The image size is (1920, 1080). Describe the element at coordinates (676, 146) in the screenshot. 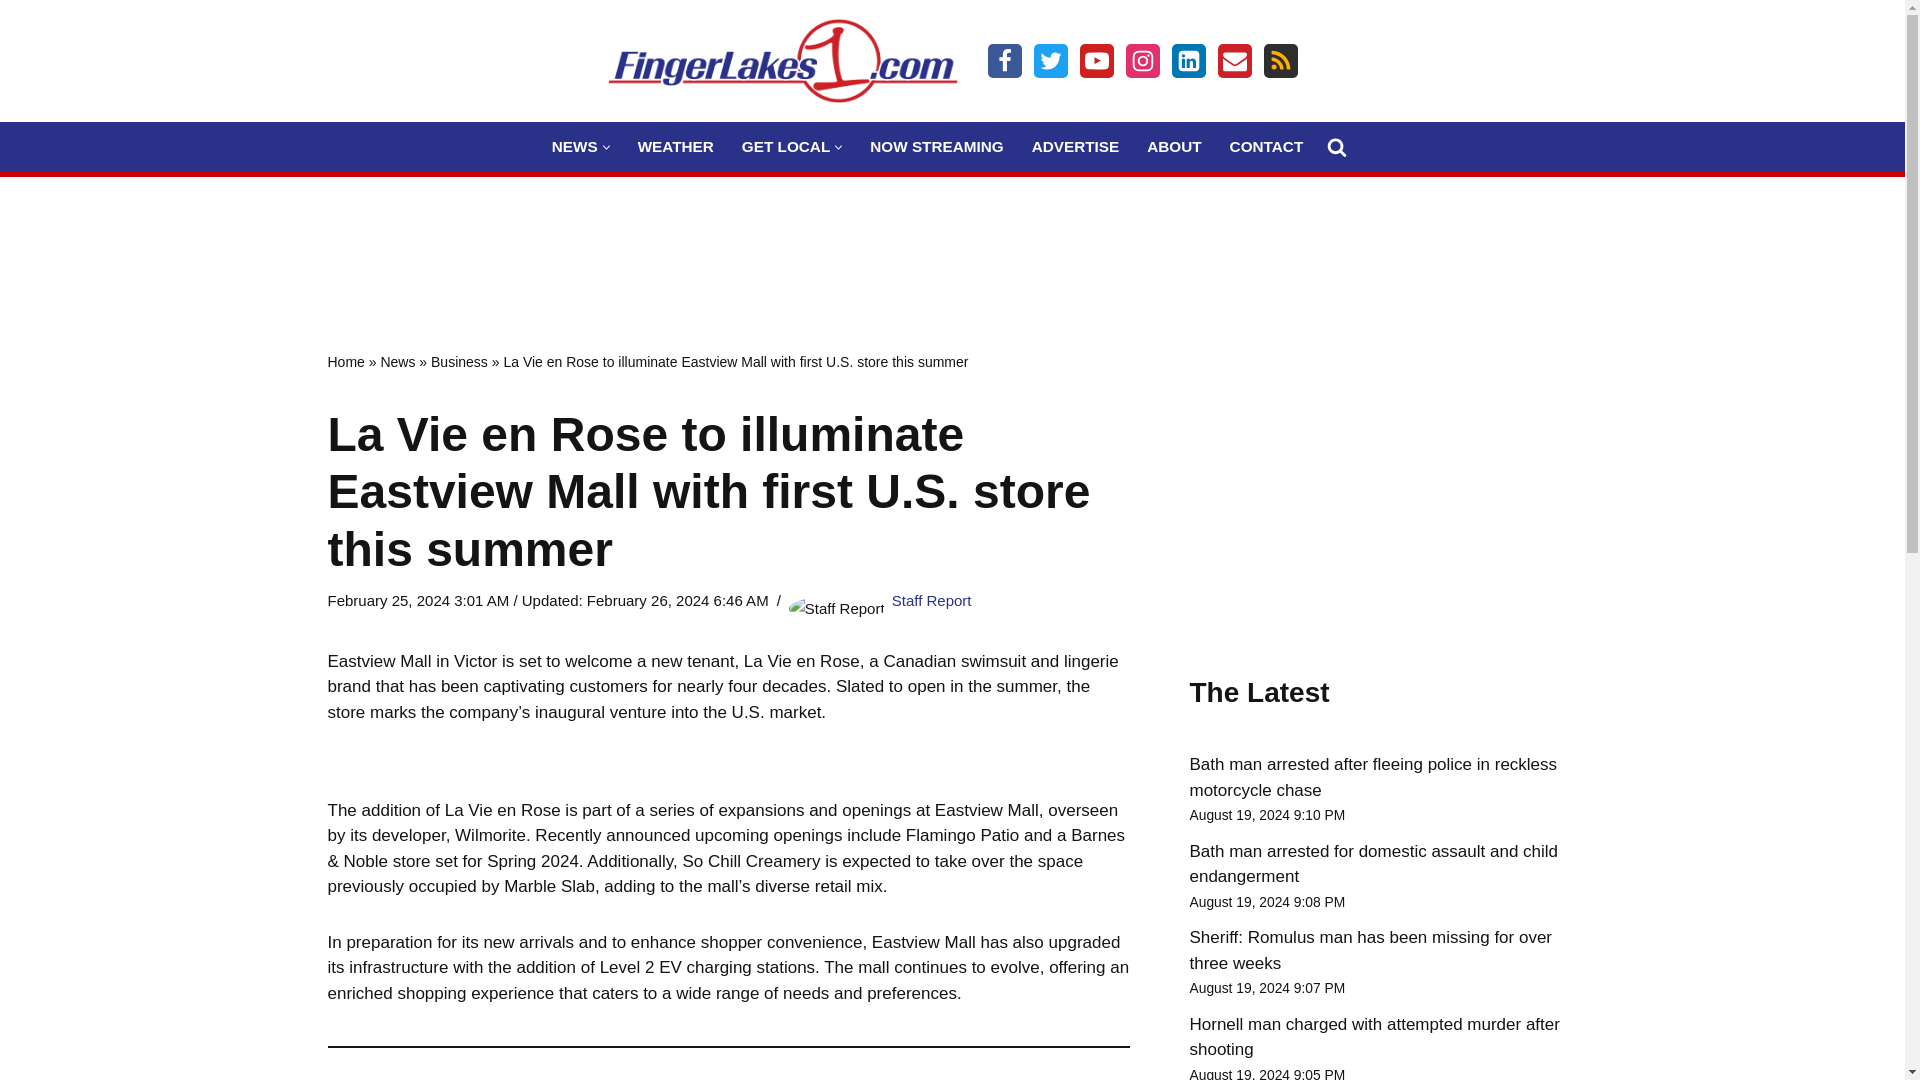

I see `WEATHER` at that location.